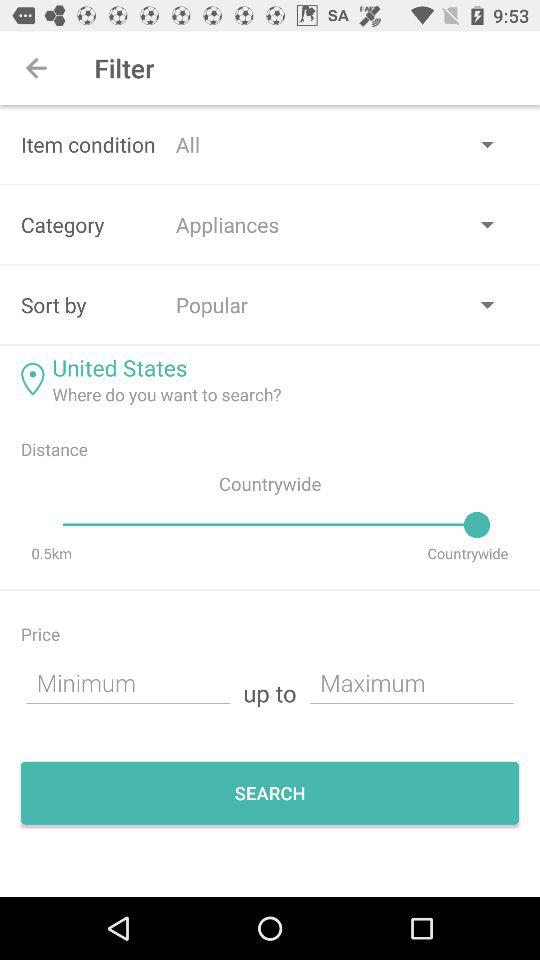 This screenshot has width=540, height=960. I want to click on minimum of the option, so click(128, 682).